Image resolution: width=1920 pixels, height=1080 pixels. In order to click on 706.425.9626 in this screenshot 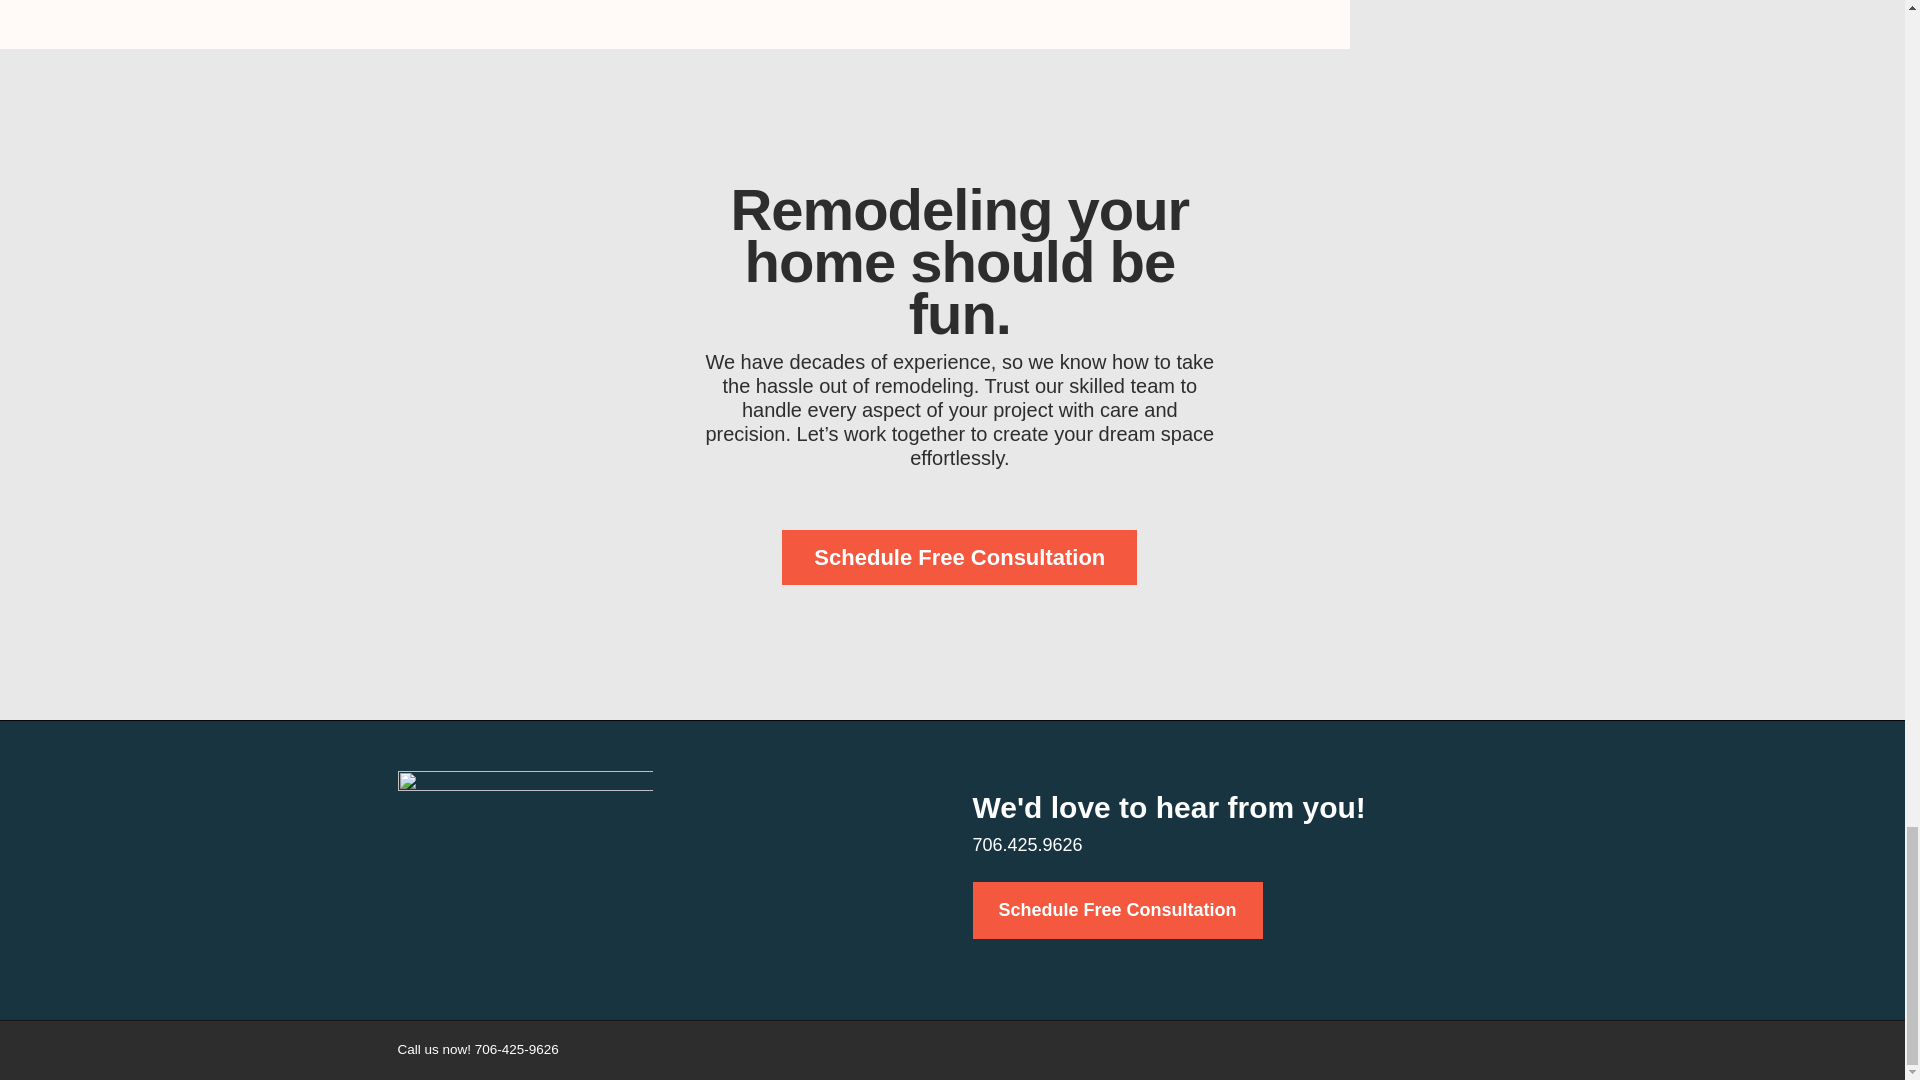, I will do `click(1026, 844)`.